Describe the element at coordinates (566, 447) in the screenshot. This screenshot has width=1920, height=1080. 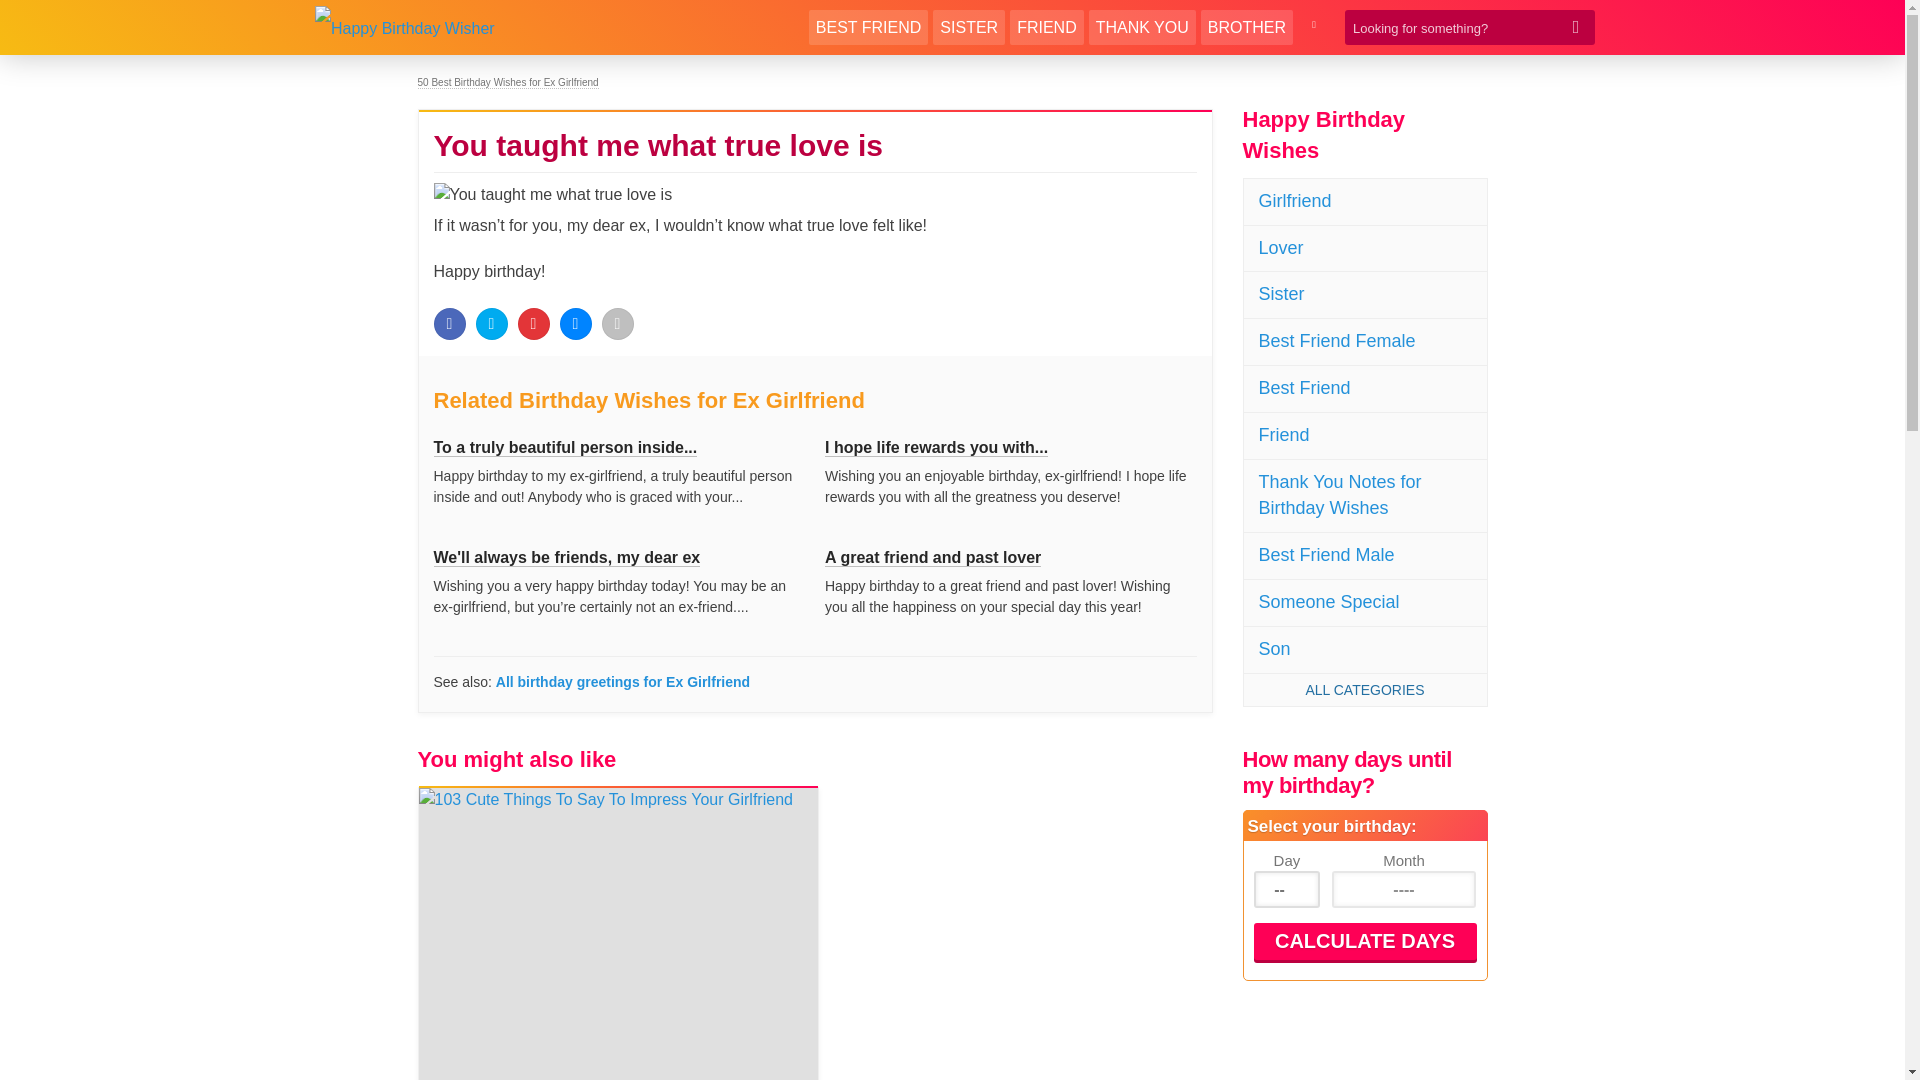
I see `To a truly beautiful person inside...` at that location.